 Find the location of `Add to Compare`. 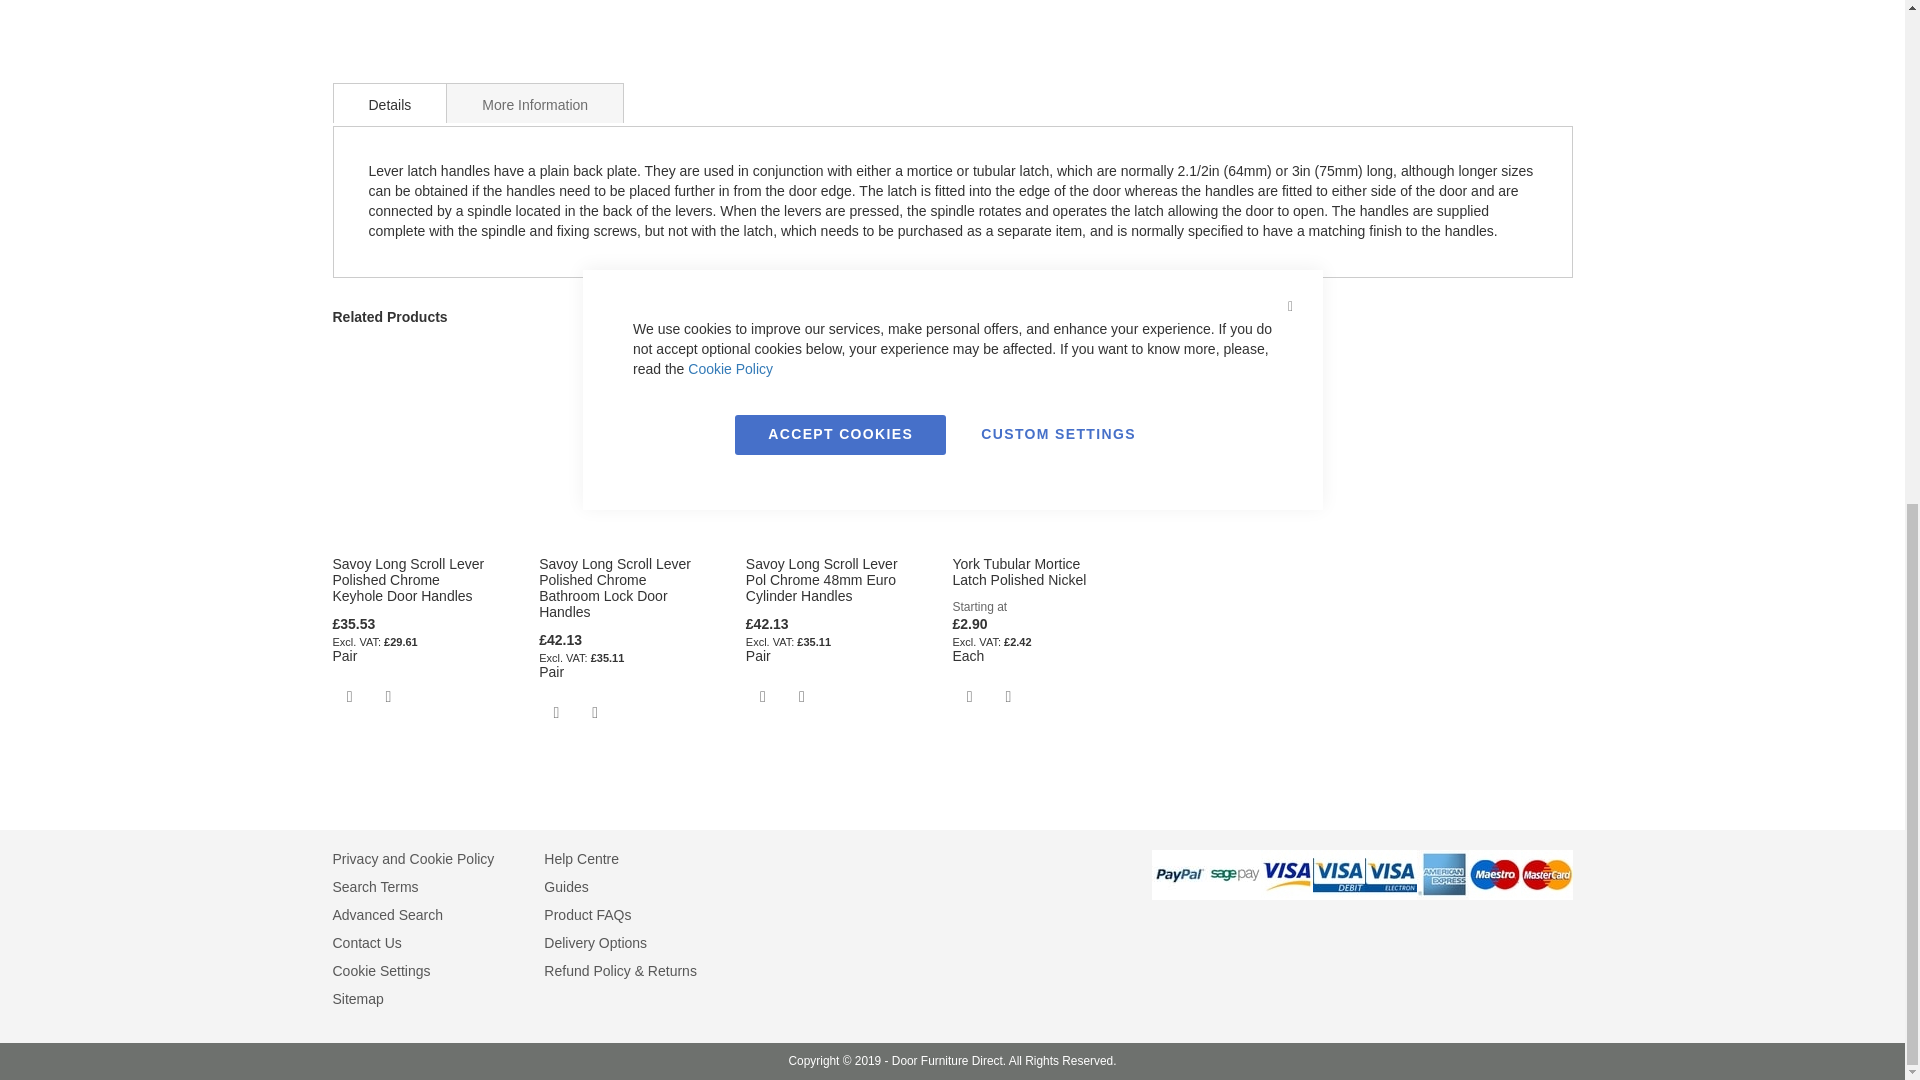

Add to Compare is located at coordinates (802, 696).